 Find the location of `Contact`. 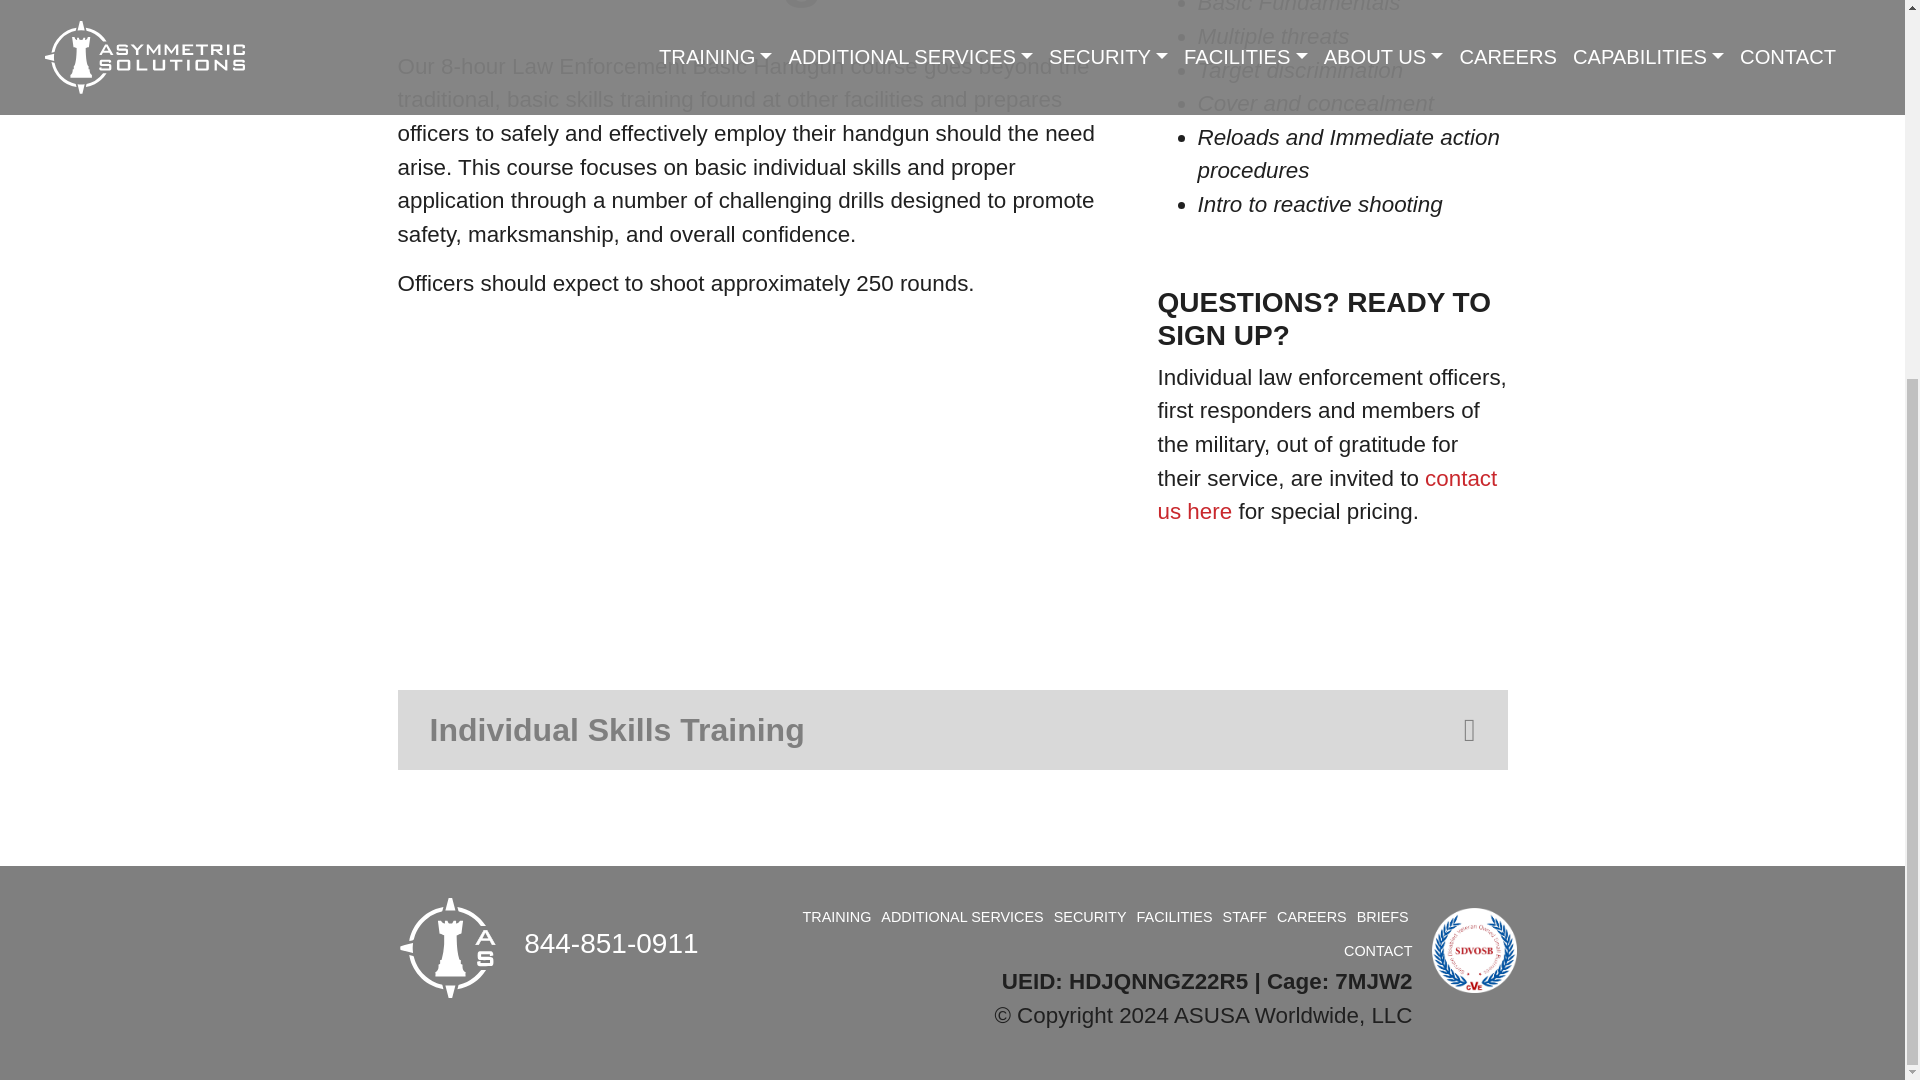

Contact is located at coordinates (1378, 949).